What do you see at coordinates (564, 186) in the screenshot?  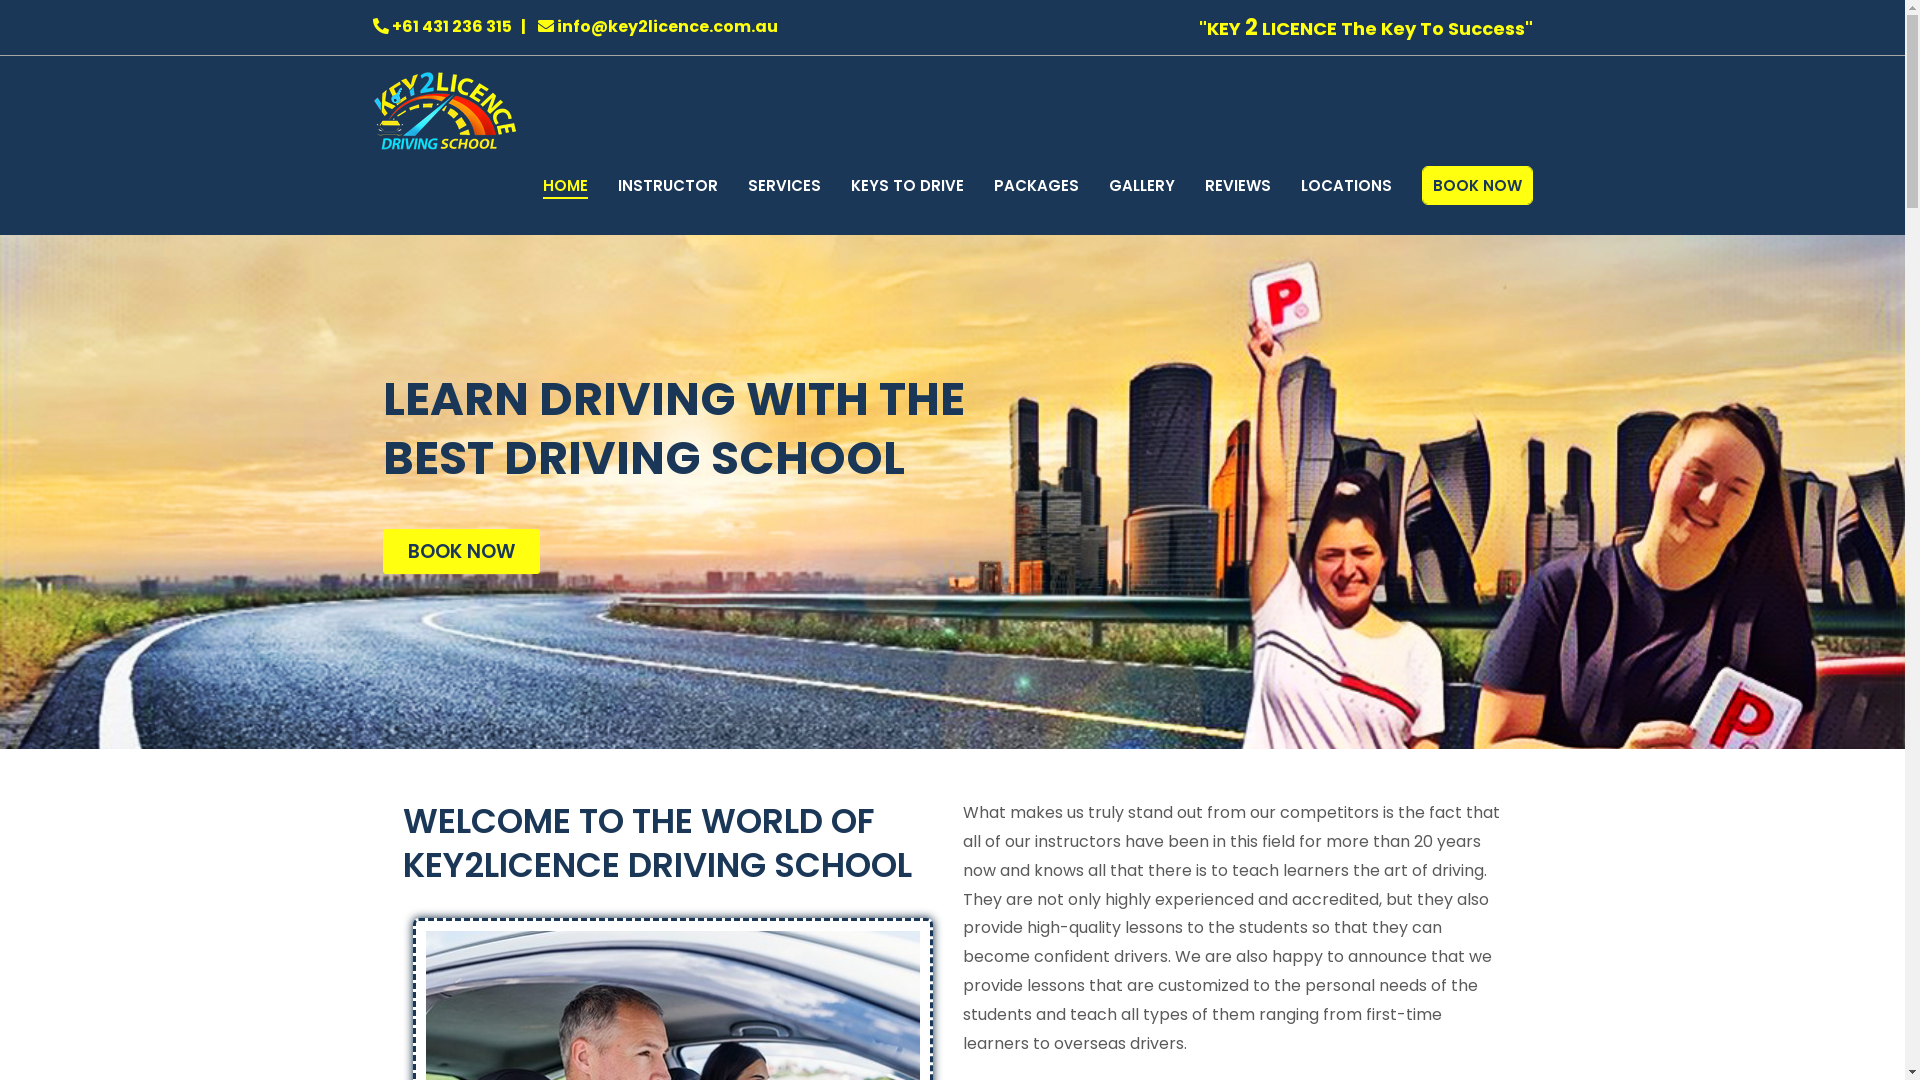 I see `HOME` at bounding box center [564, 186].